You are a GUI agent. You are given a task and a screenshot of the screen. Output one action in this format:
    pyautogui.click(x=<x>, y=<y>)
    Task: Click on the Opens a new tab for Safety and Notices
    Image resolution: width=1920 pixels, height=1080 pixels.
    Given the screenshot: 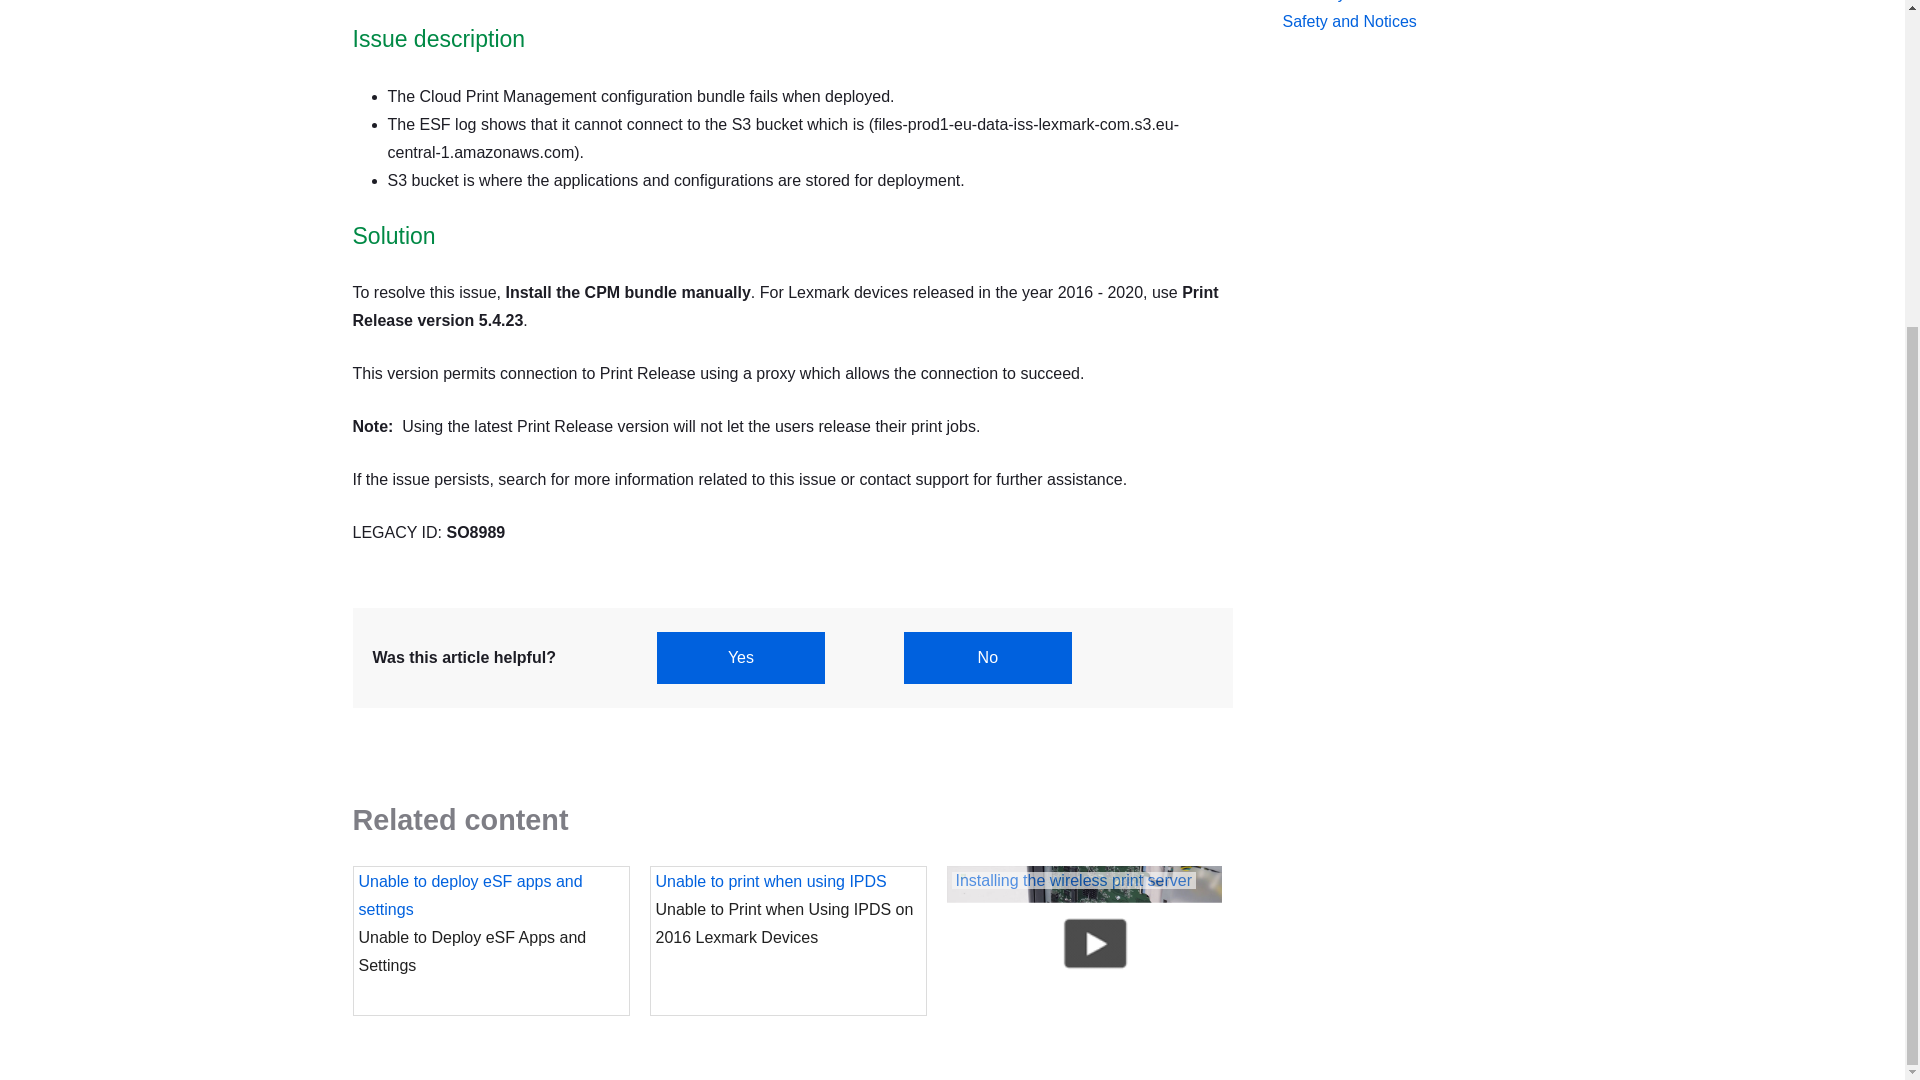 What is the action you would take?
    pyautogui.click(x=1386, y=21)
    